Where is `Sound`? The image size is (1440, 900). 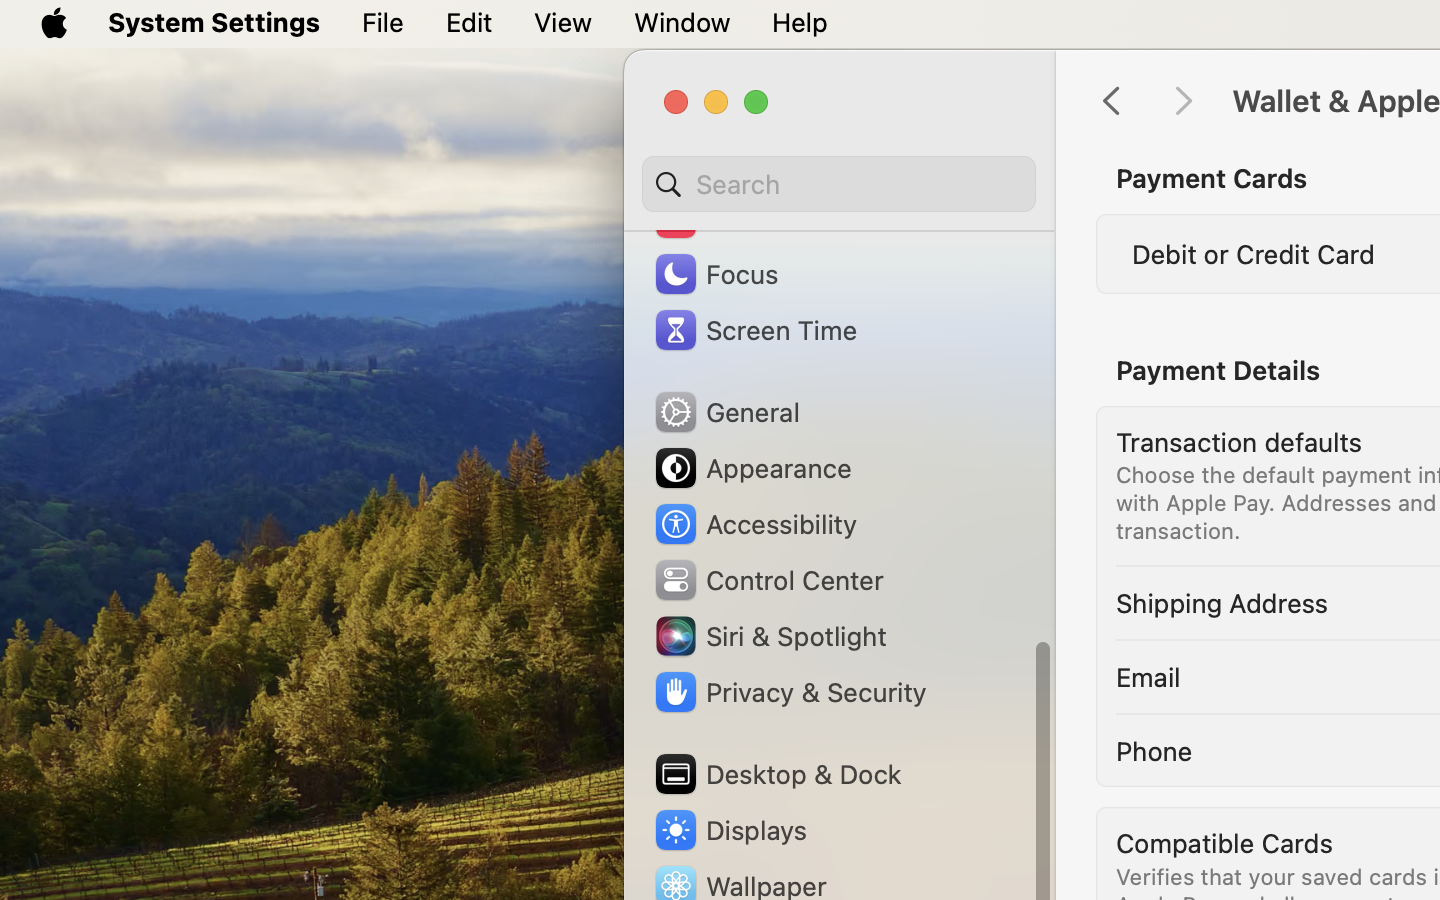
Sound is located at coordinates (718, 218).